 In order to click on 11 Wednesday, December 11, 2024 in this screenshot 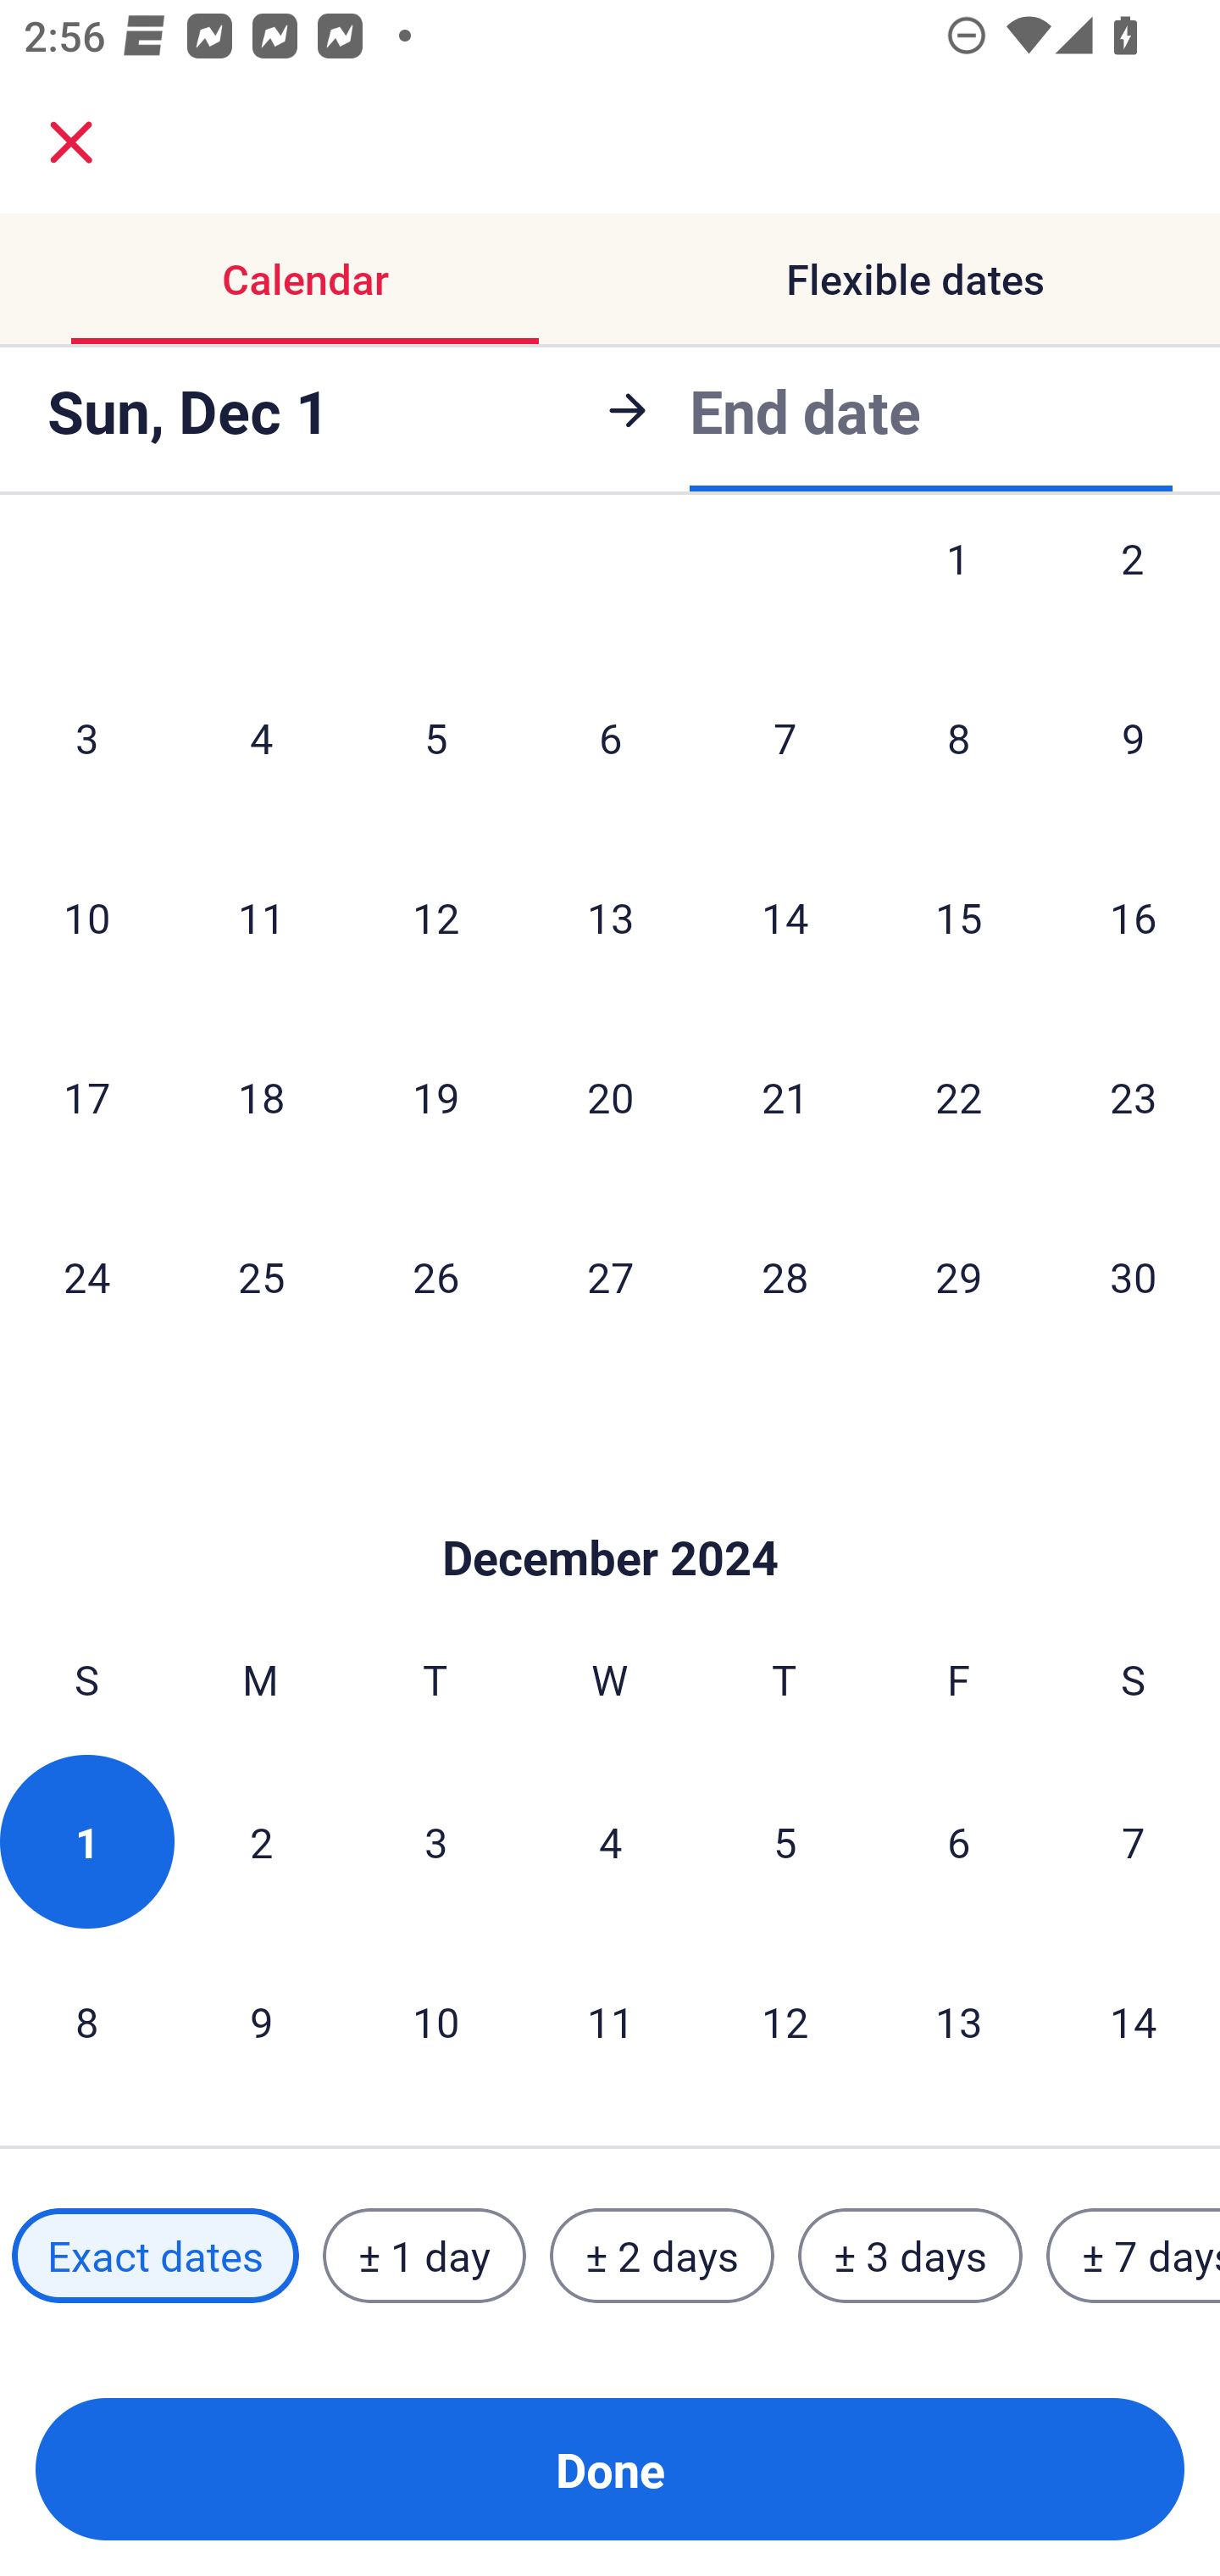, I will do `click(610, 2020)`.